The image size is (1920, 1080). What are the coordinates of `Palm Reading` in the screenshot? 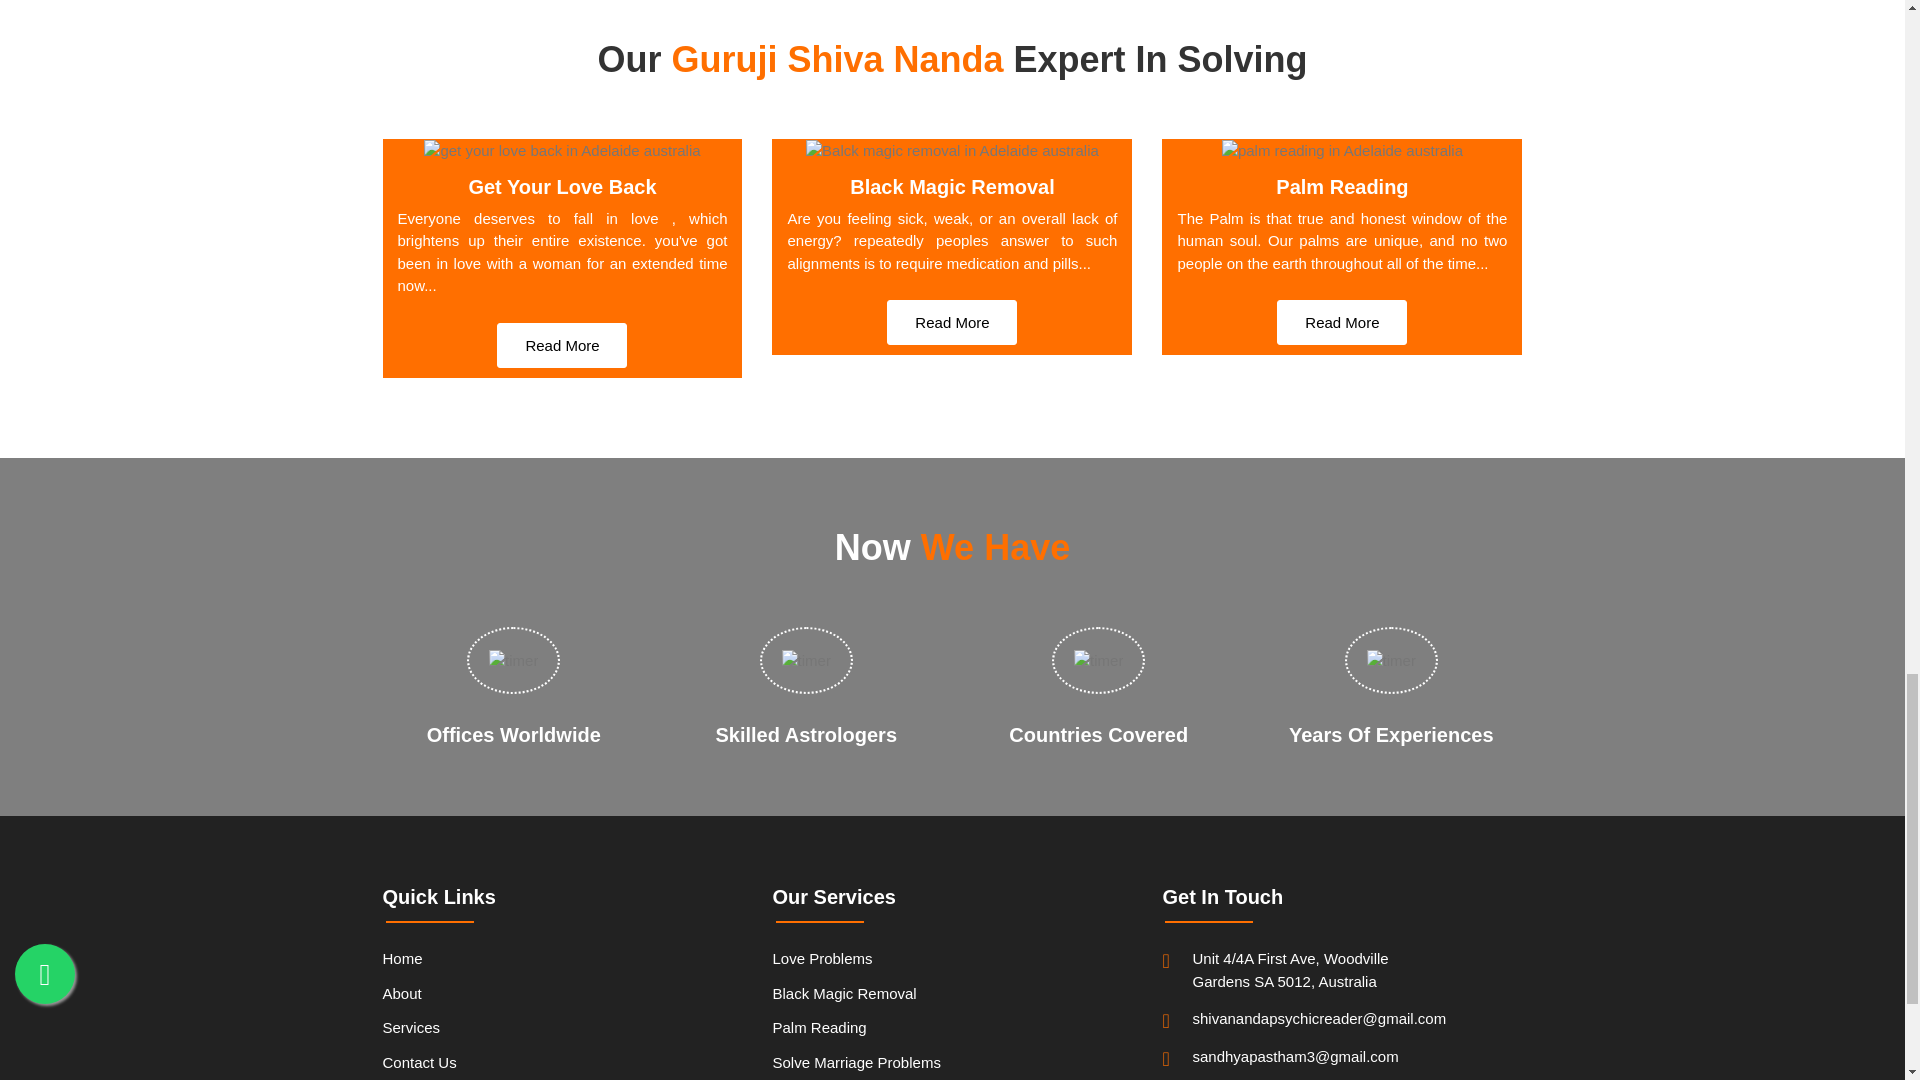 It's located at (952, 1028).